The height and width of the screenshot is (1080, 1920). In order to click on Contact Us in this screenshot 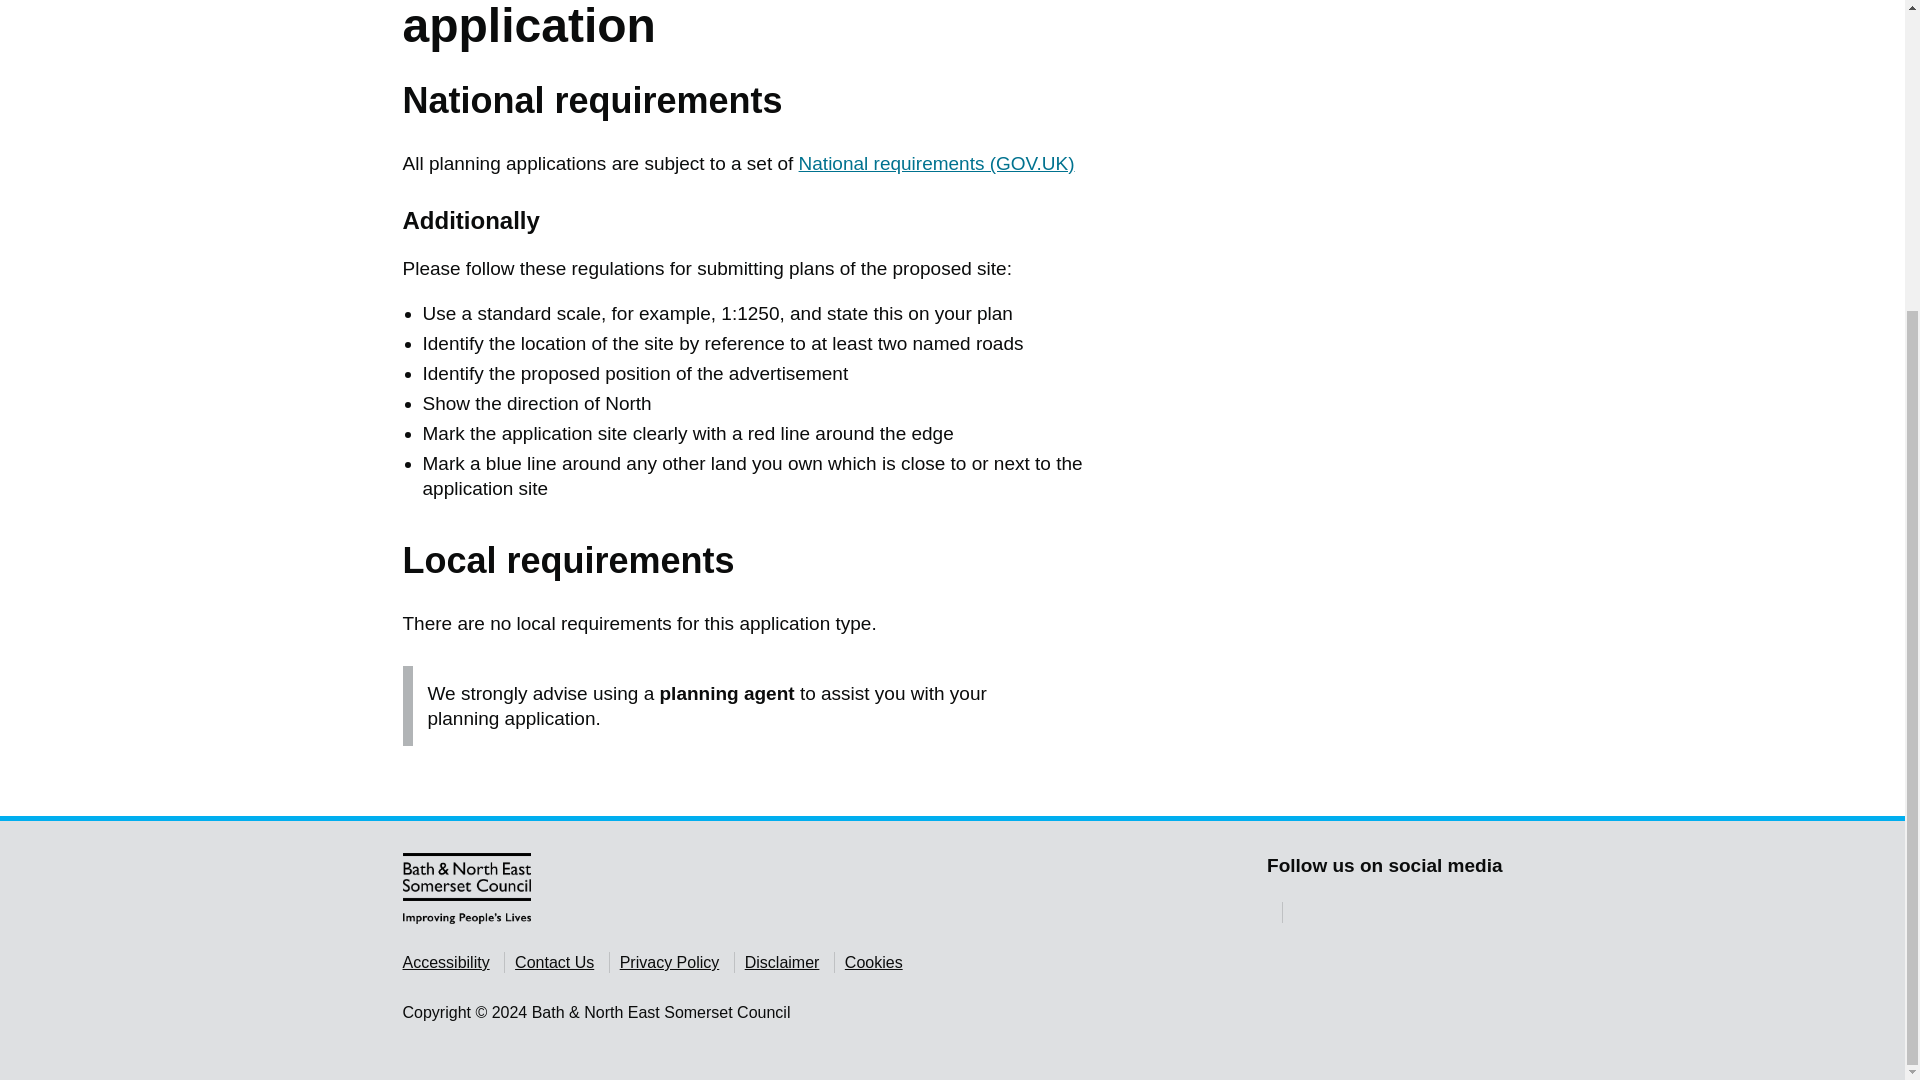, I will do `click(554, 962)`.